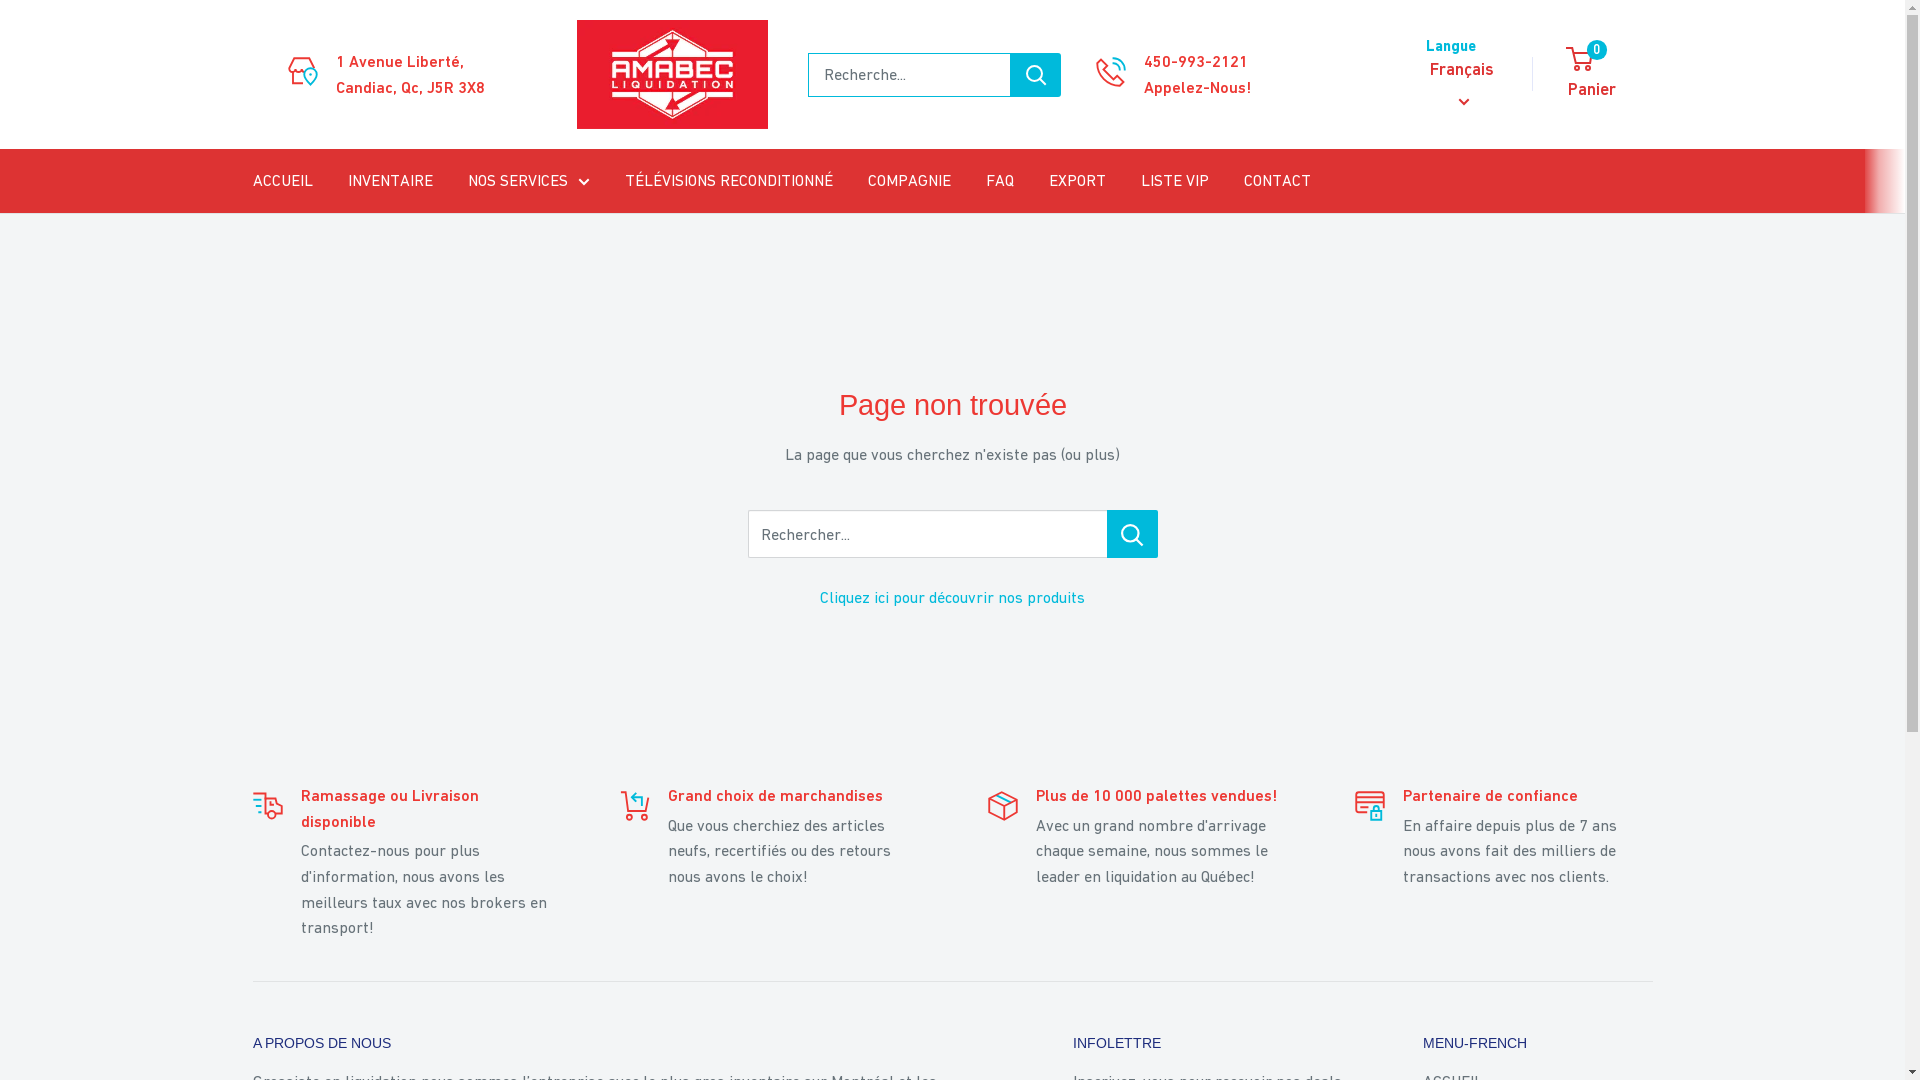 This screenshot has width=1920, height=1080. I want to click on INVENTAIRE, so click(390, 181).